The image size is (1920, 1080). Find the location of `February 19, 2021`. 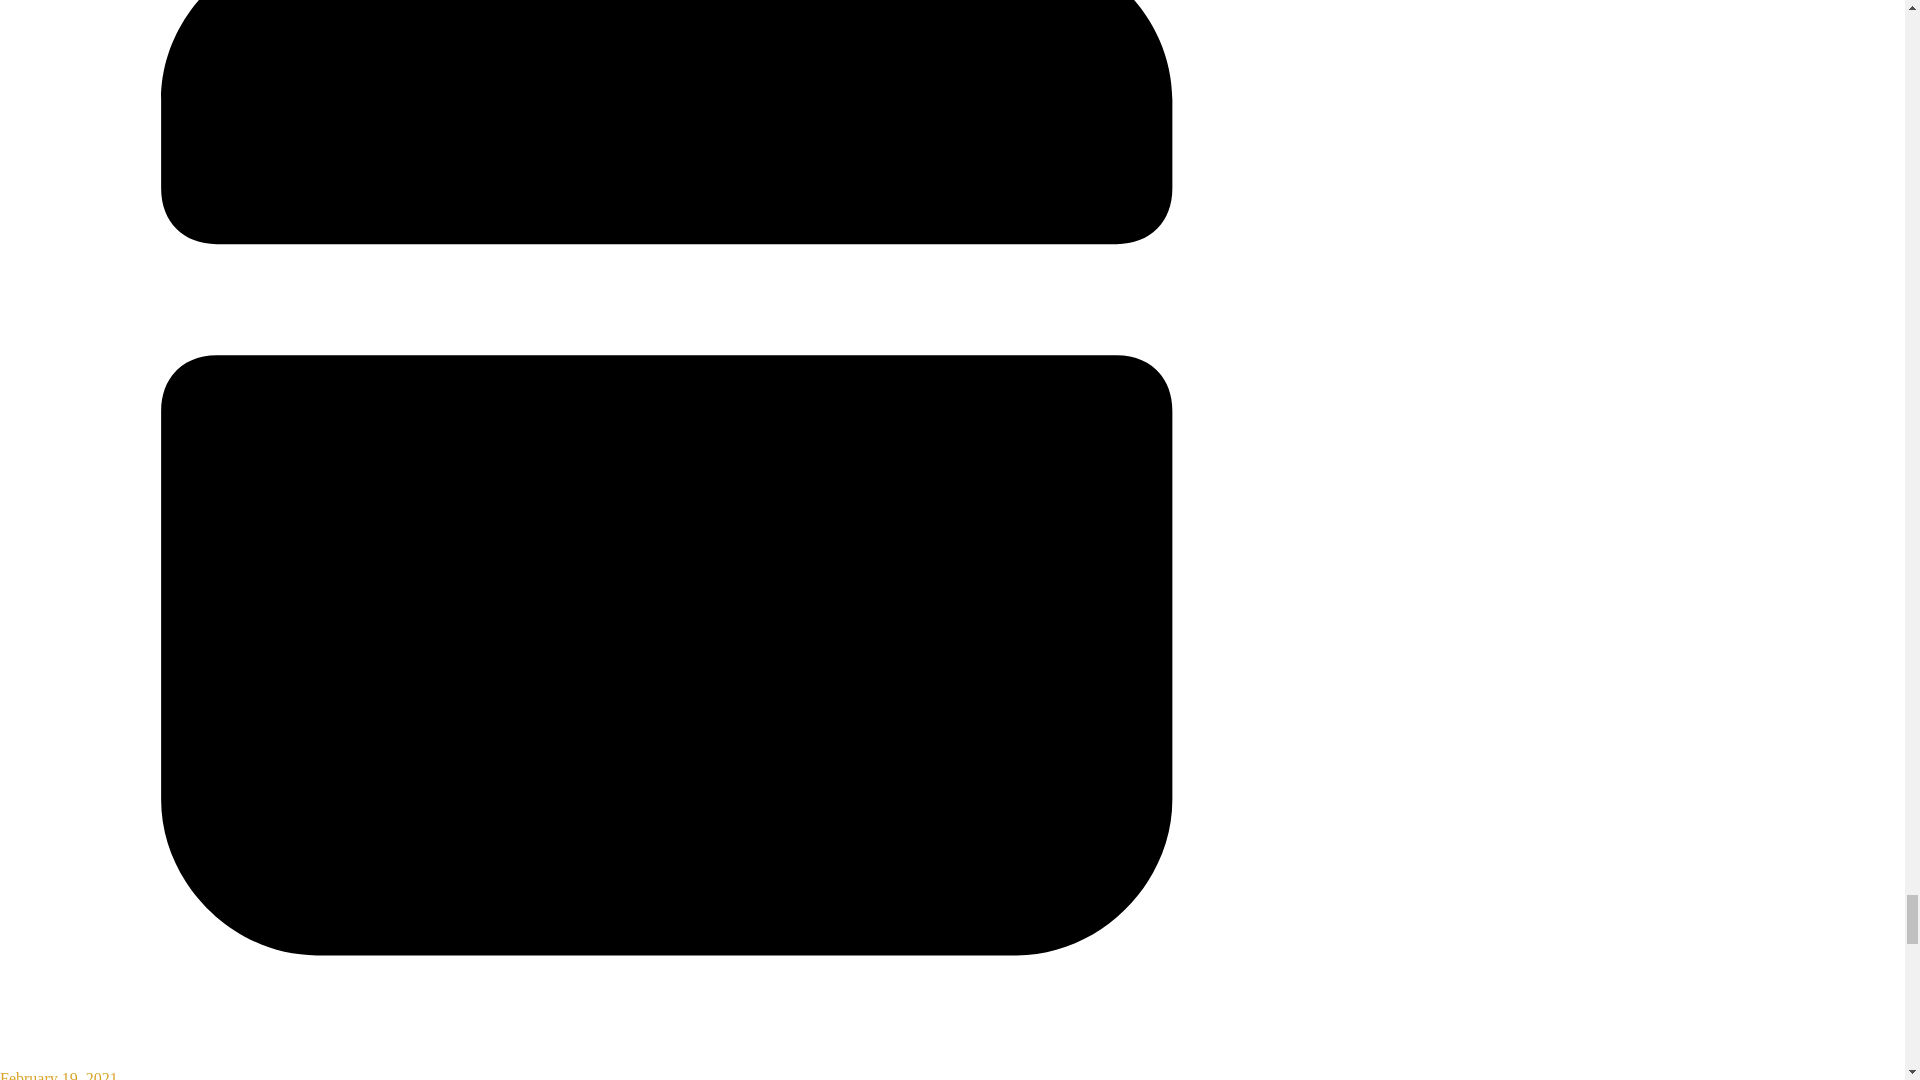

February 19, 2021 is located at coordinates (667, 1066).